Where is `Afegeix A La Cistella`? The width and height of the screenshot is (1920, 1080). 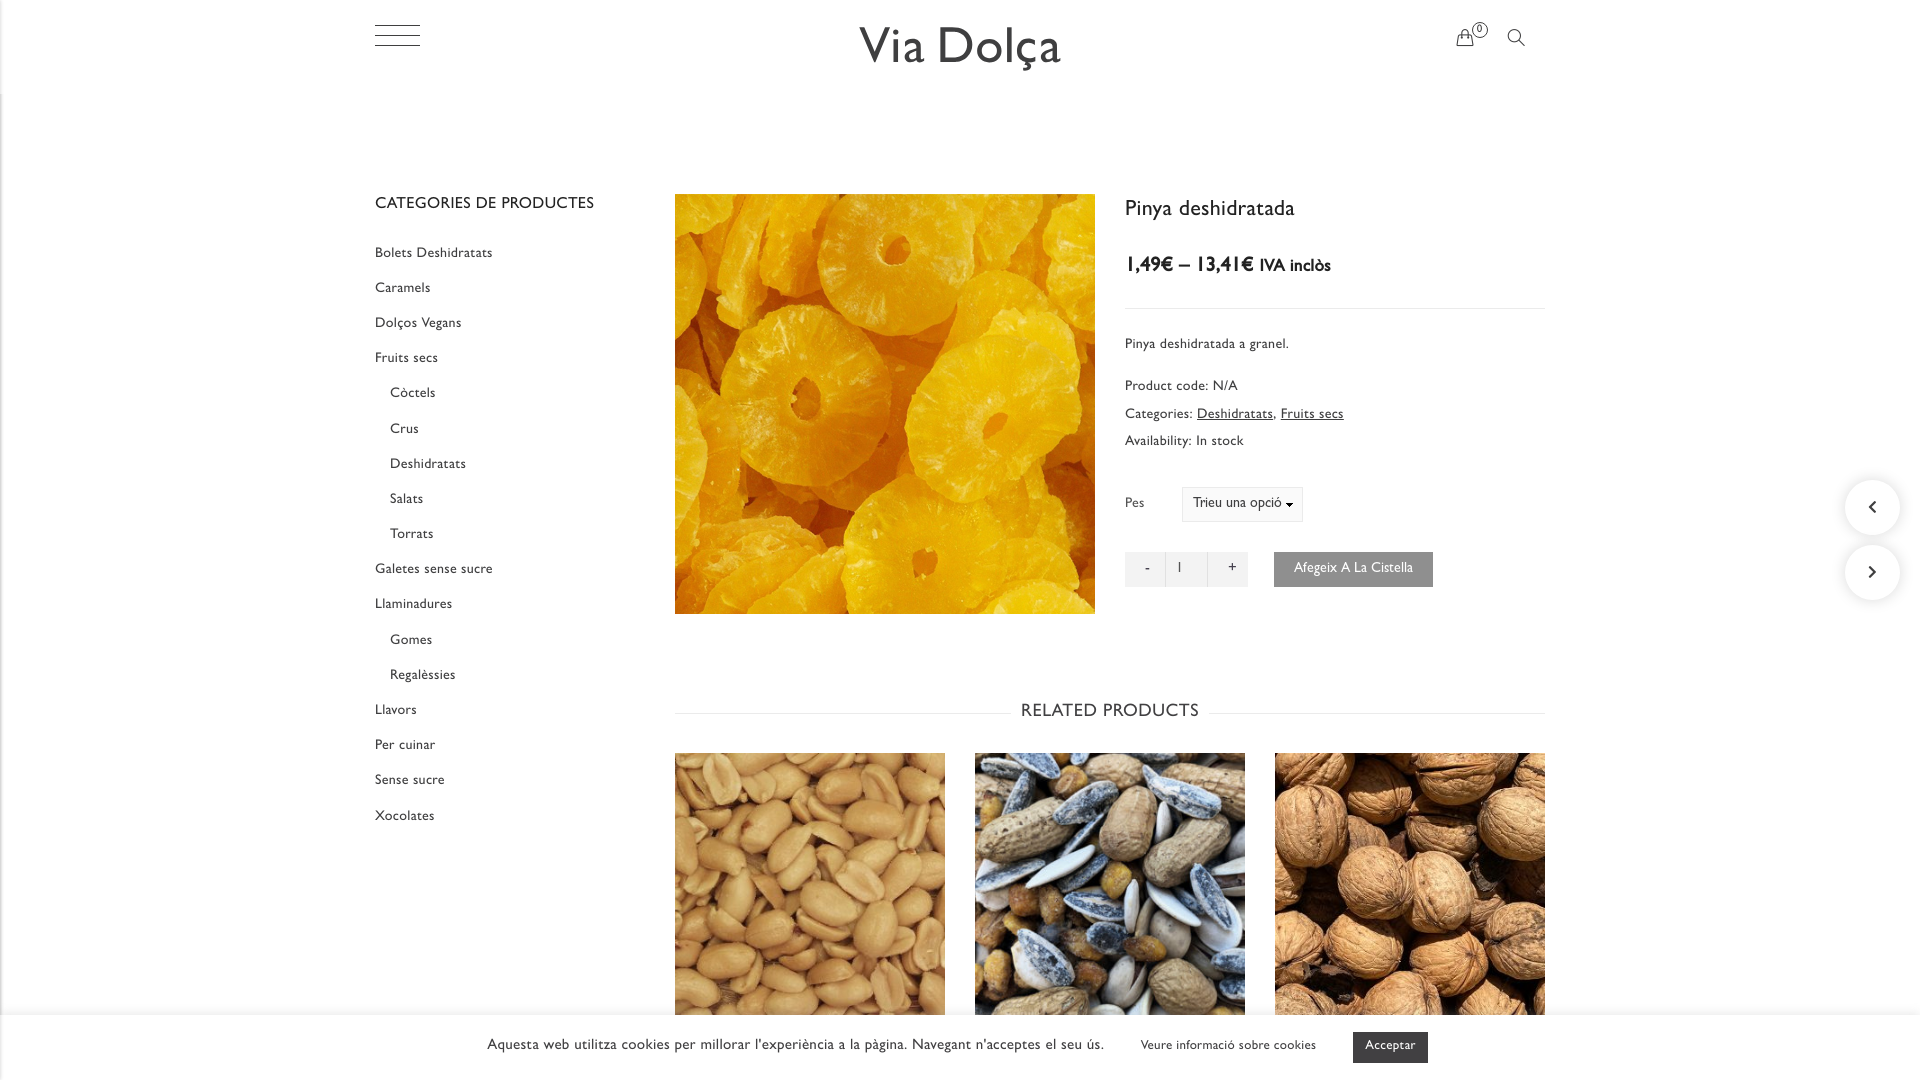
Afegeix A La Cistella is located at coordinates (1354, 570).